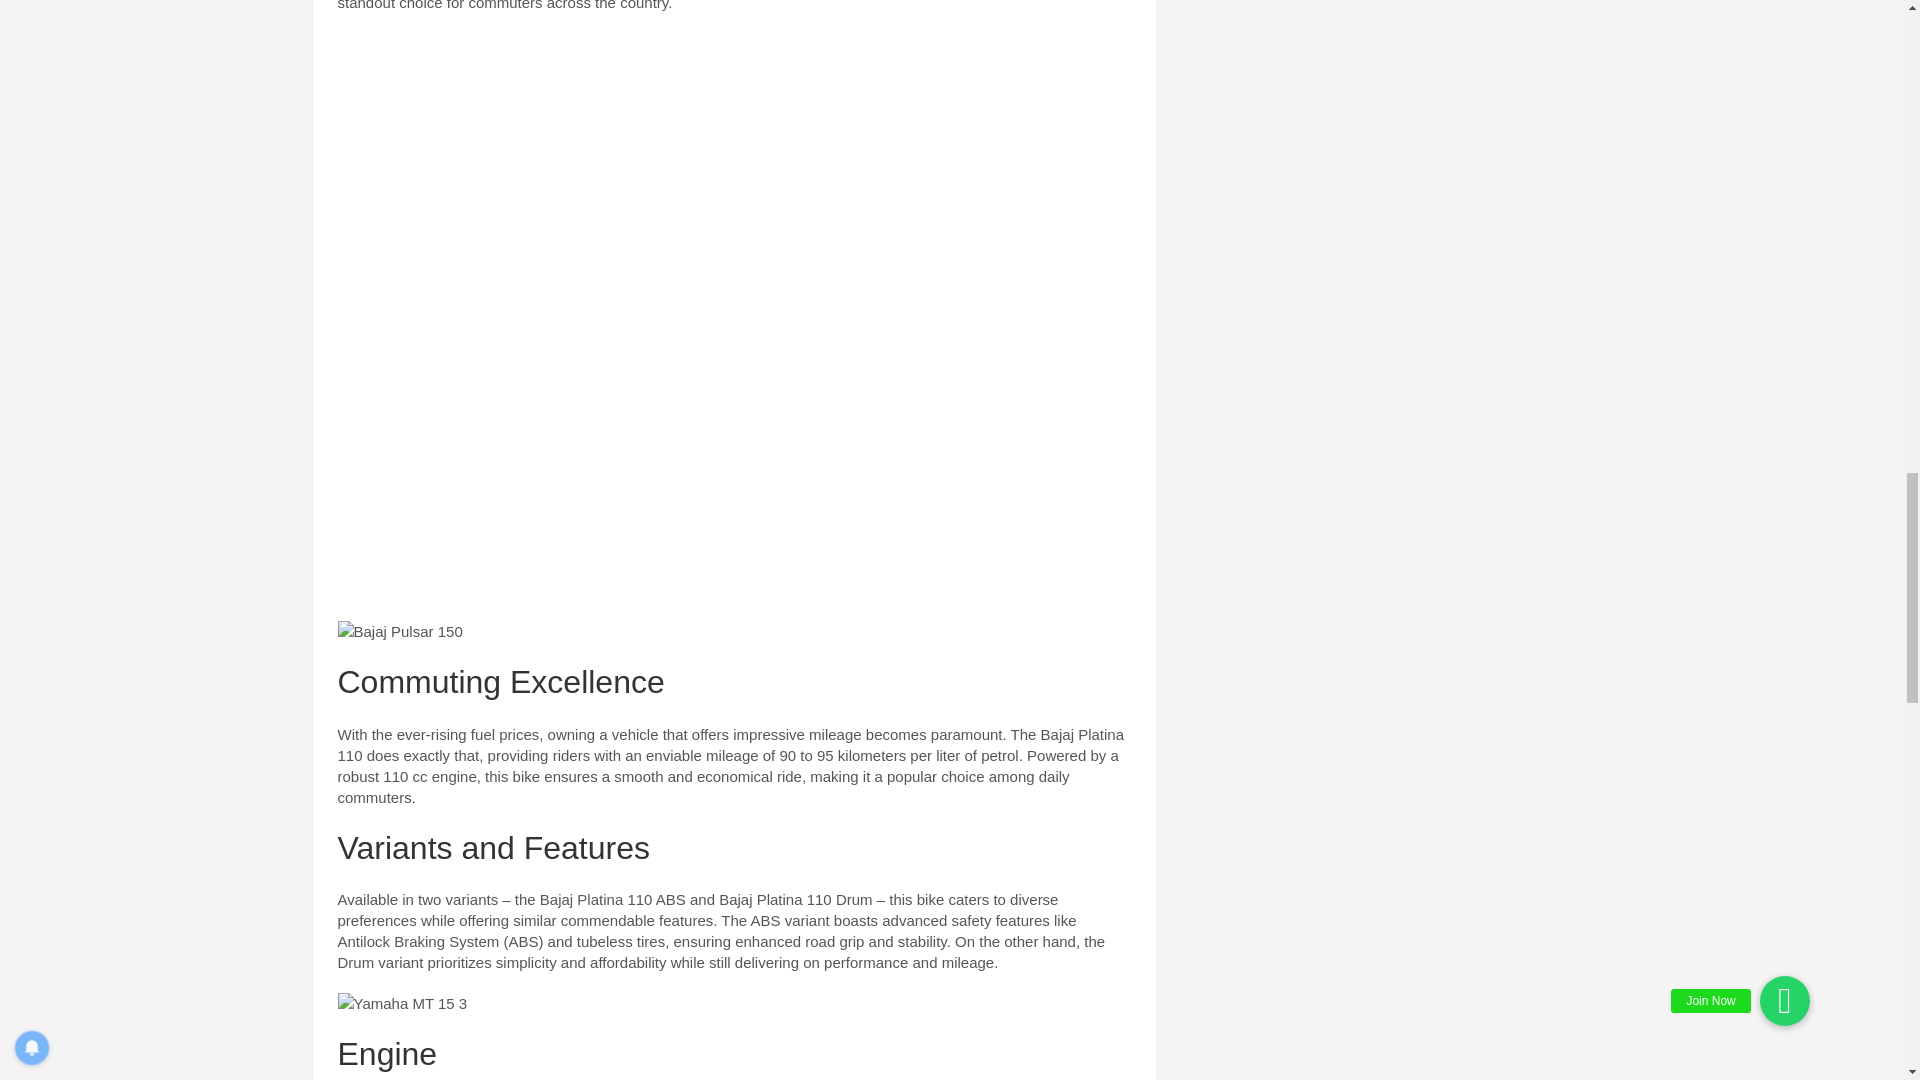 Image resolution: width=1920 pixels, height=1080 pixels. Describe the element at coordinates (734, 460) in the screenshot. I see `Advertisement` at that location.